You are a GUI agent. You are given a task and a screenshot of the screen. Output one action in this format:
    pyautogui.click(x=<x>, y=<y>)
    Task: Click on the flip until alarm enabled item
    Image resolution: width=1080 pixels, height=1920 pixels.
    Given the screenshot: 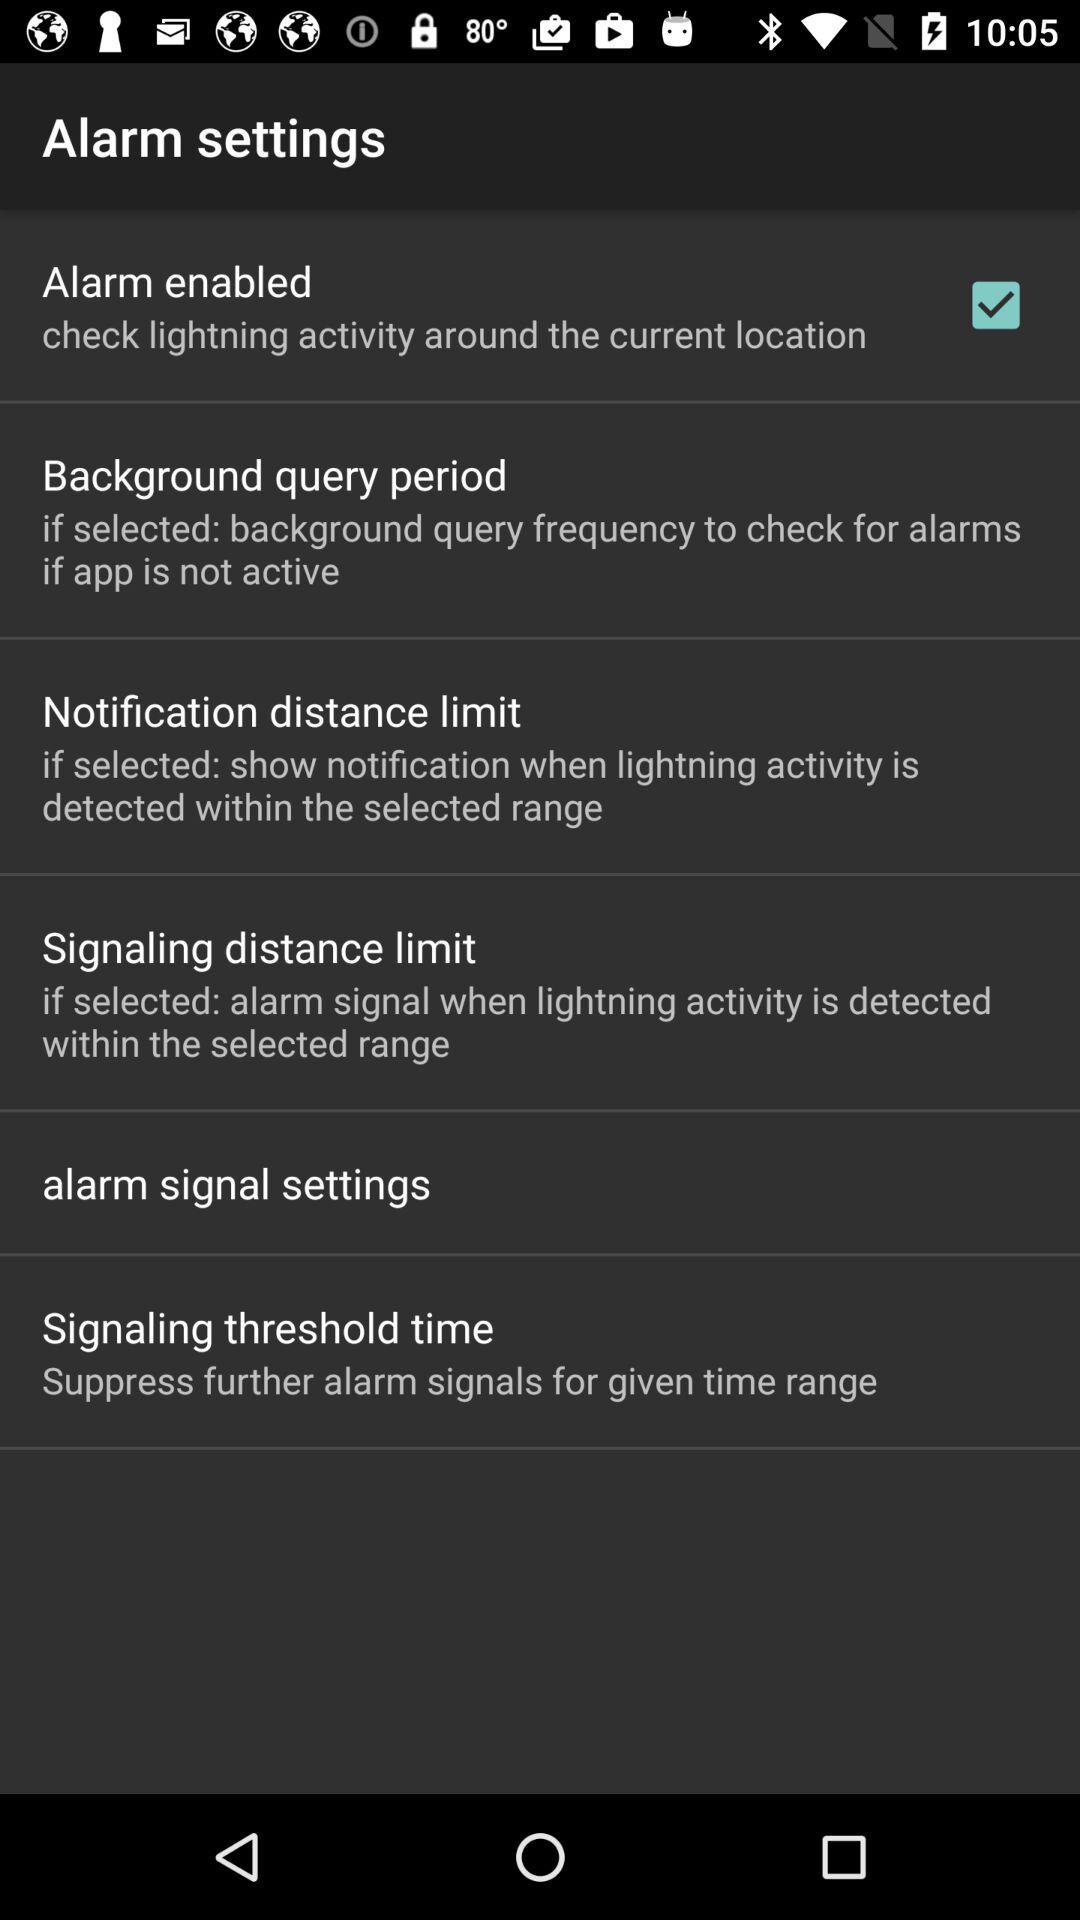 What is the action you would take?
    pyautogui.click(x=177, y=280)
    